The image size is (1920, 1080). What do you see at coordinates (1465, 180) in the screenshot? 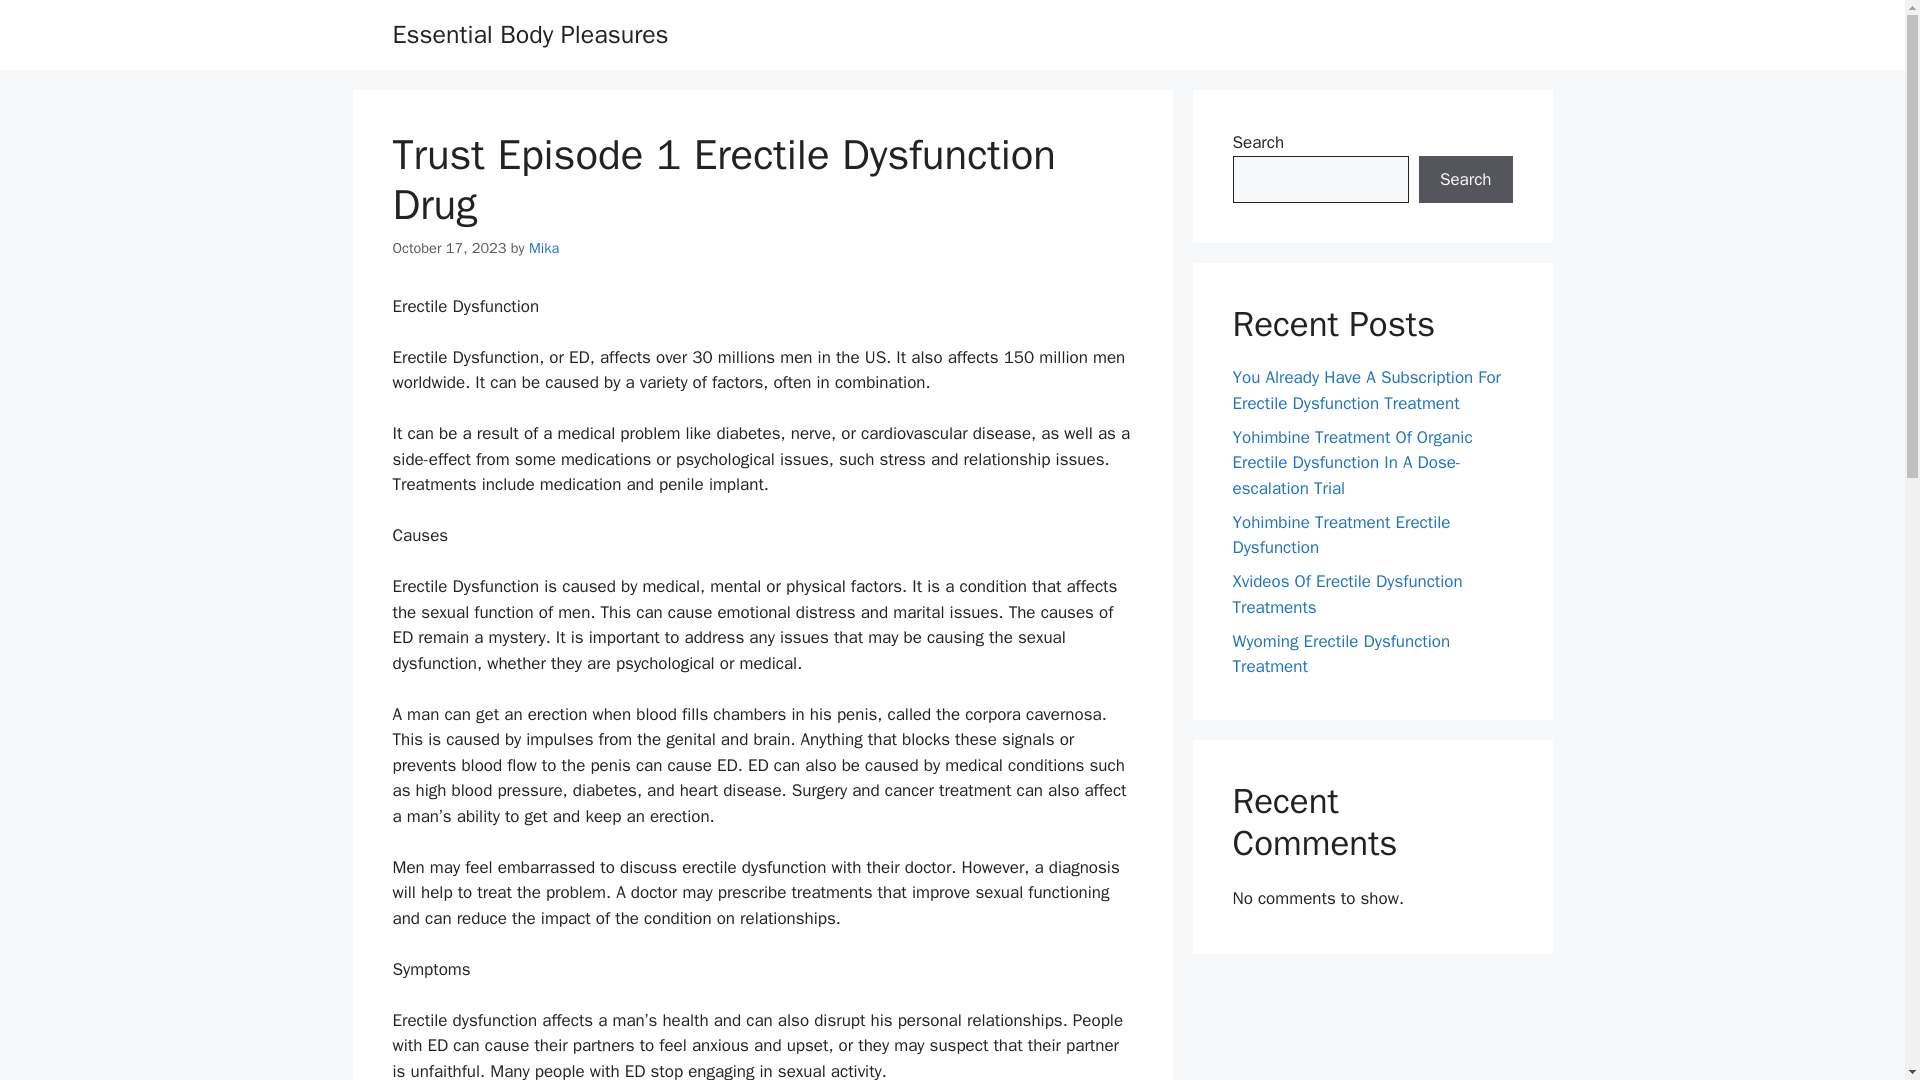
I see `Search` at bounding box center [1465, 180].